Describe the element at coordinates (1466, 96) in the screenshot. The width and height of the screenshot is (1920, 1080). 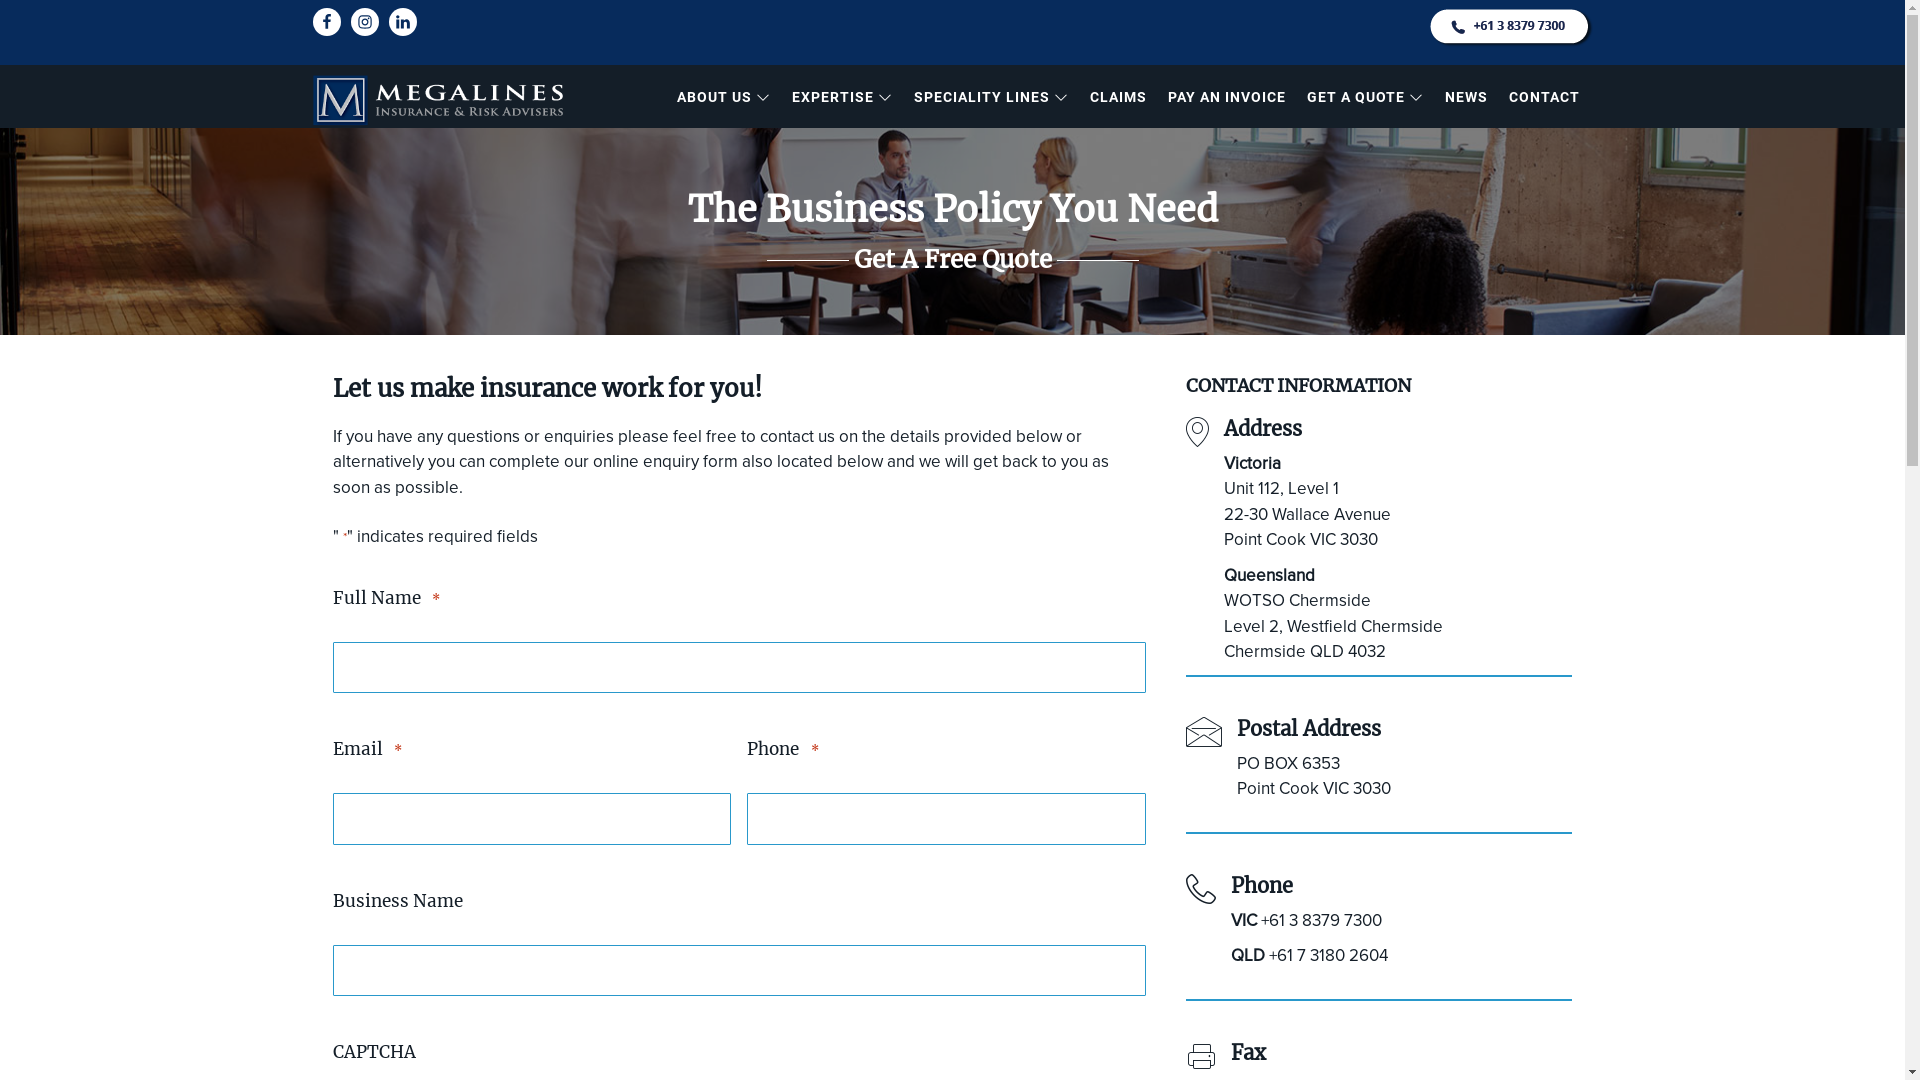
I see `NEWS` at that location.